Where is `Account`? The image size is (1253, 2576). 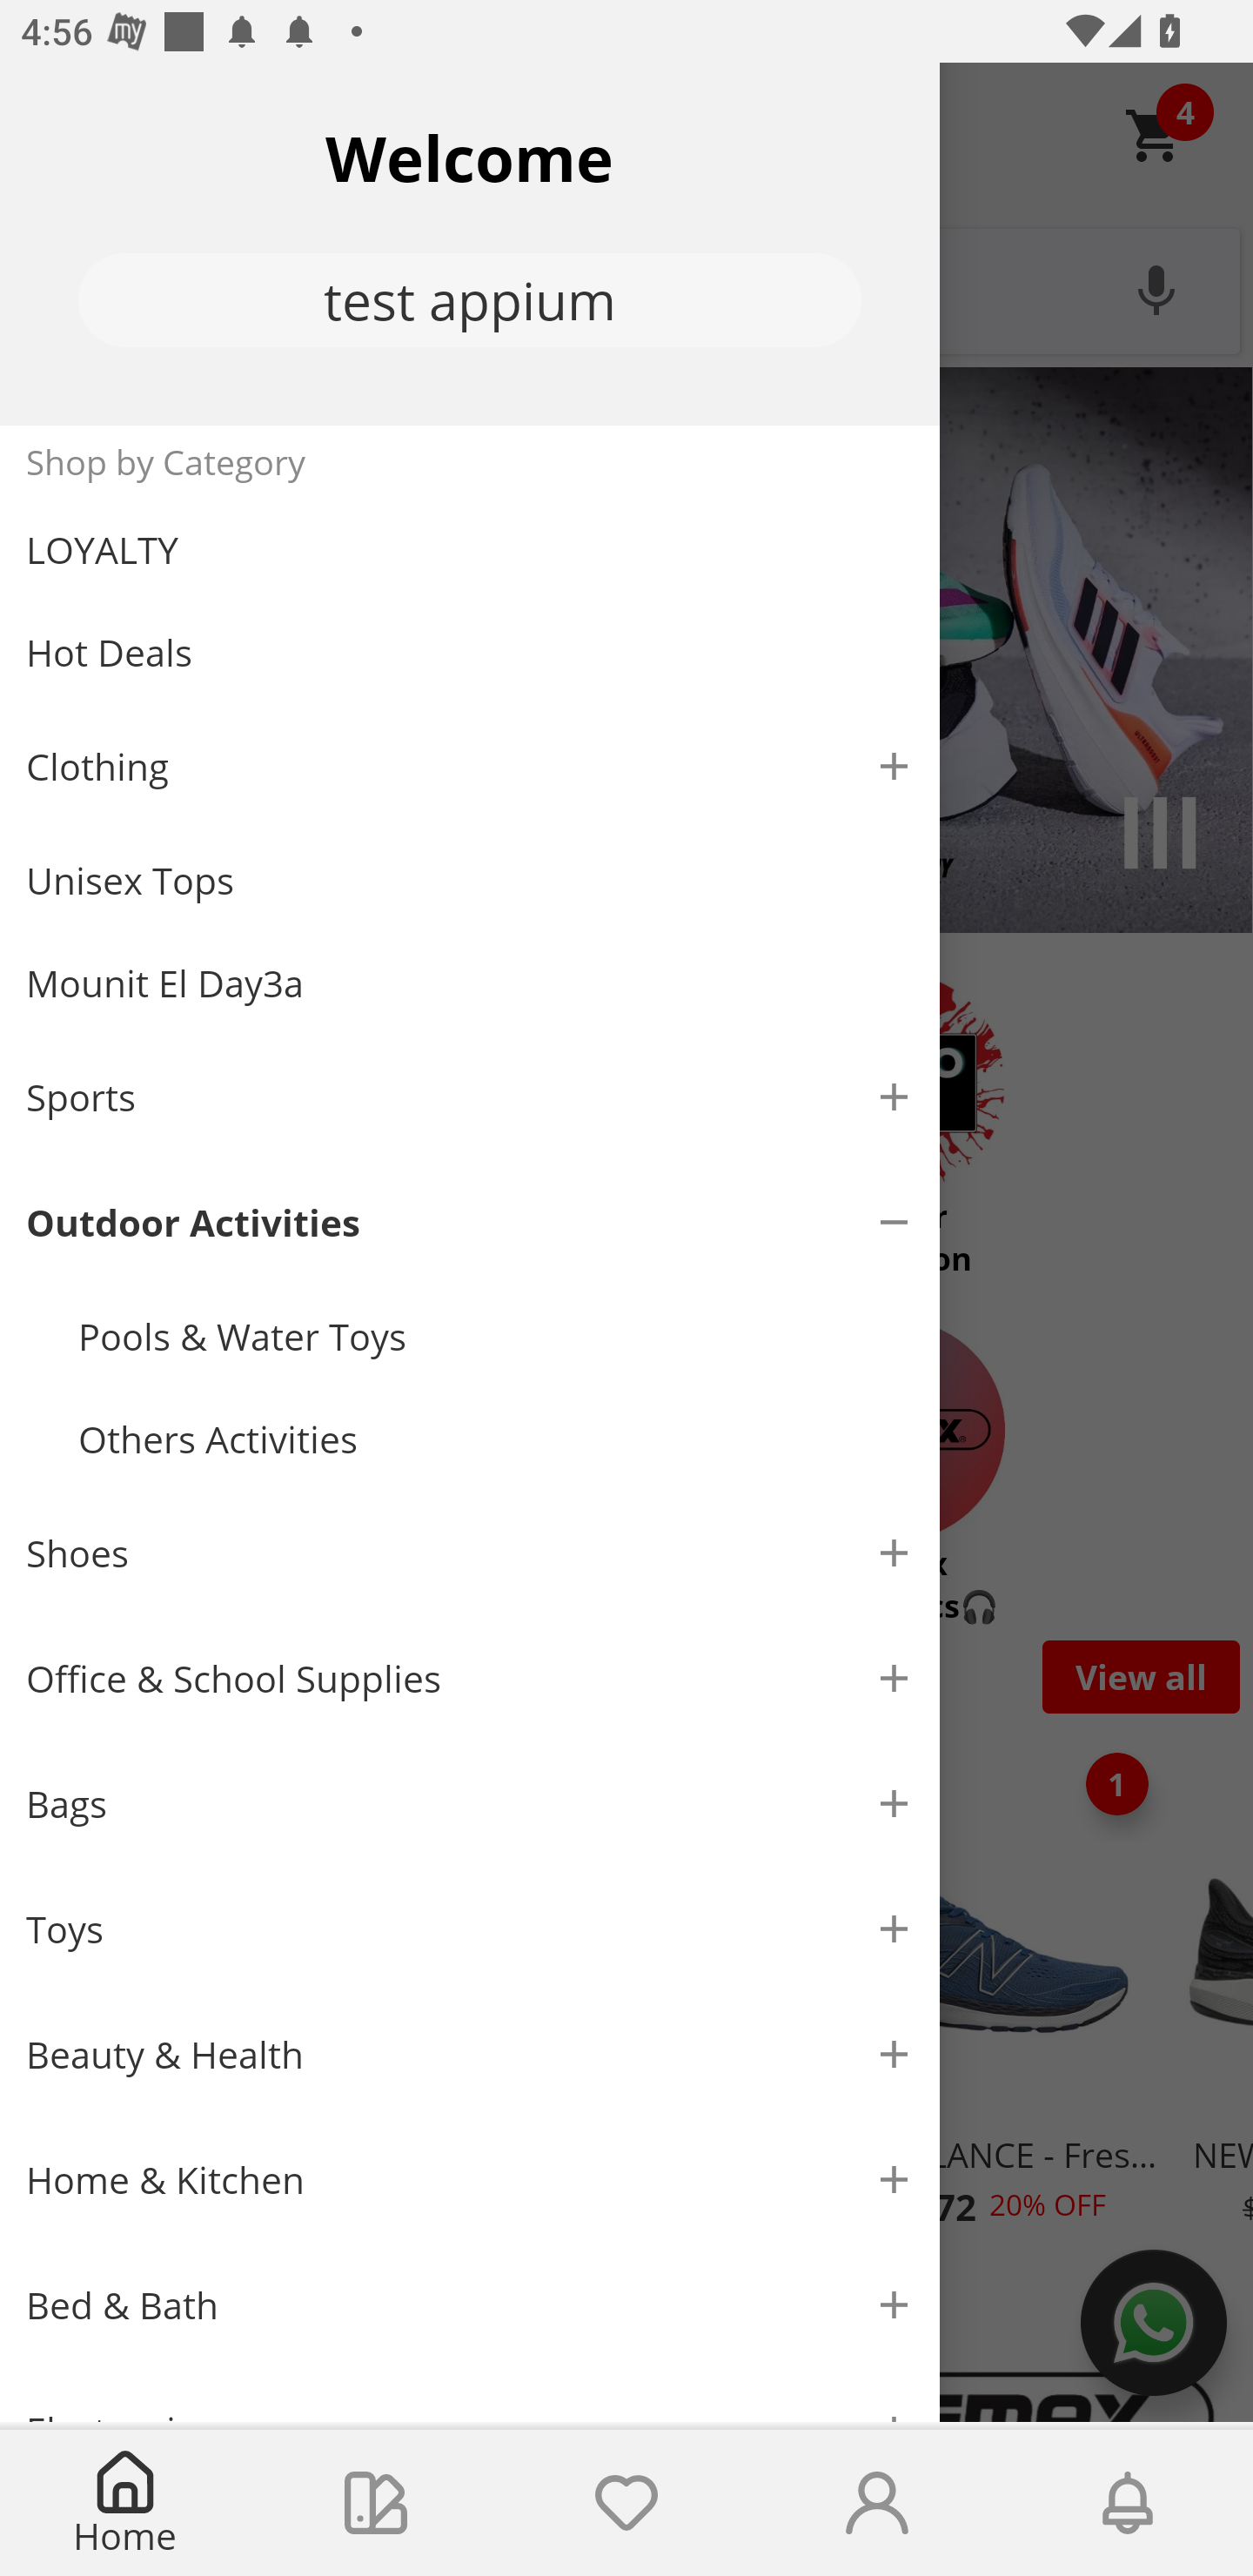 Account is located at coordinates (877, 2503).